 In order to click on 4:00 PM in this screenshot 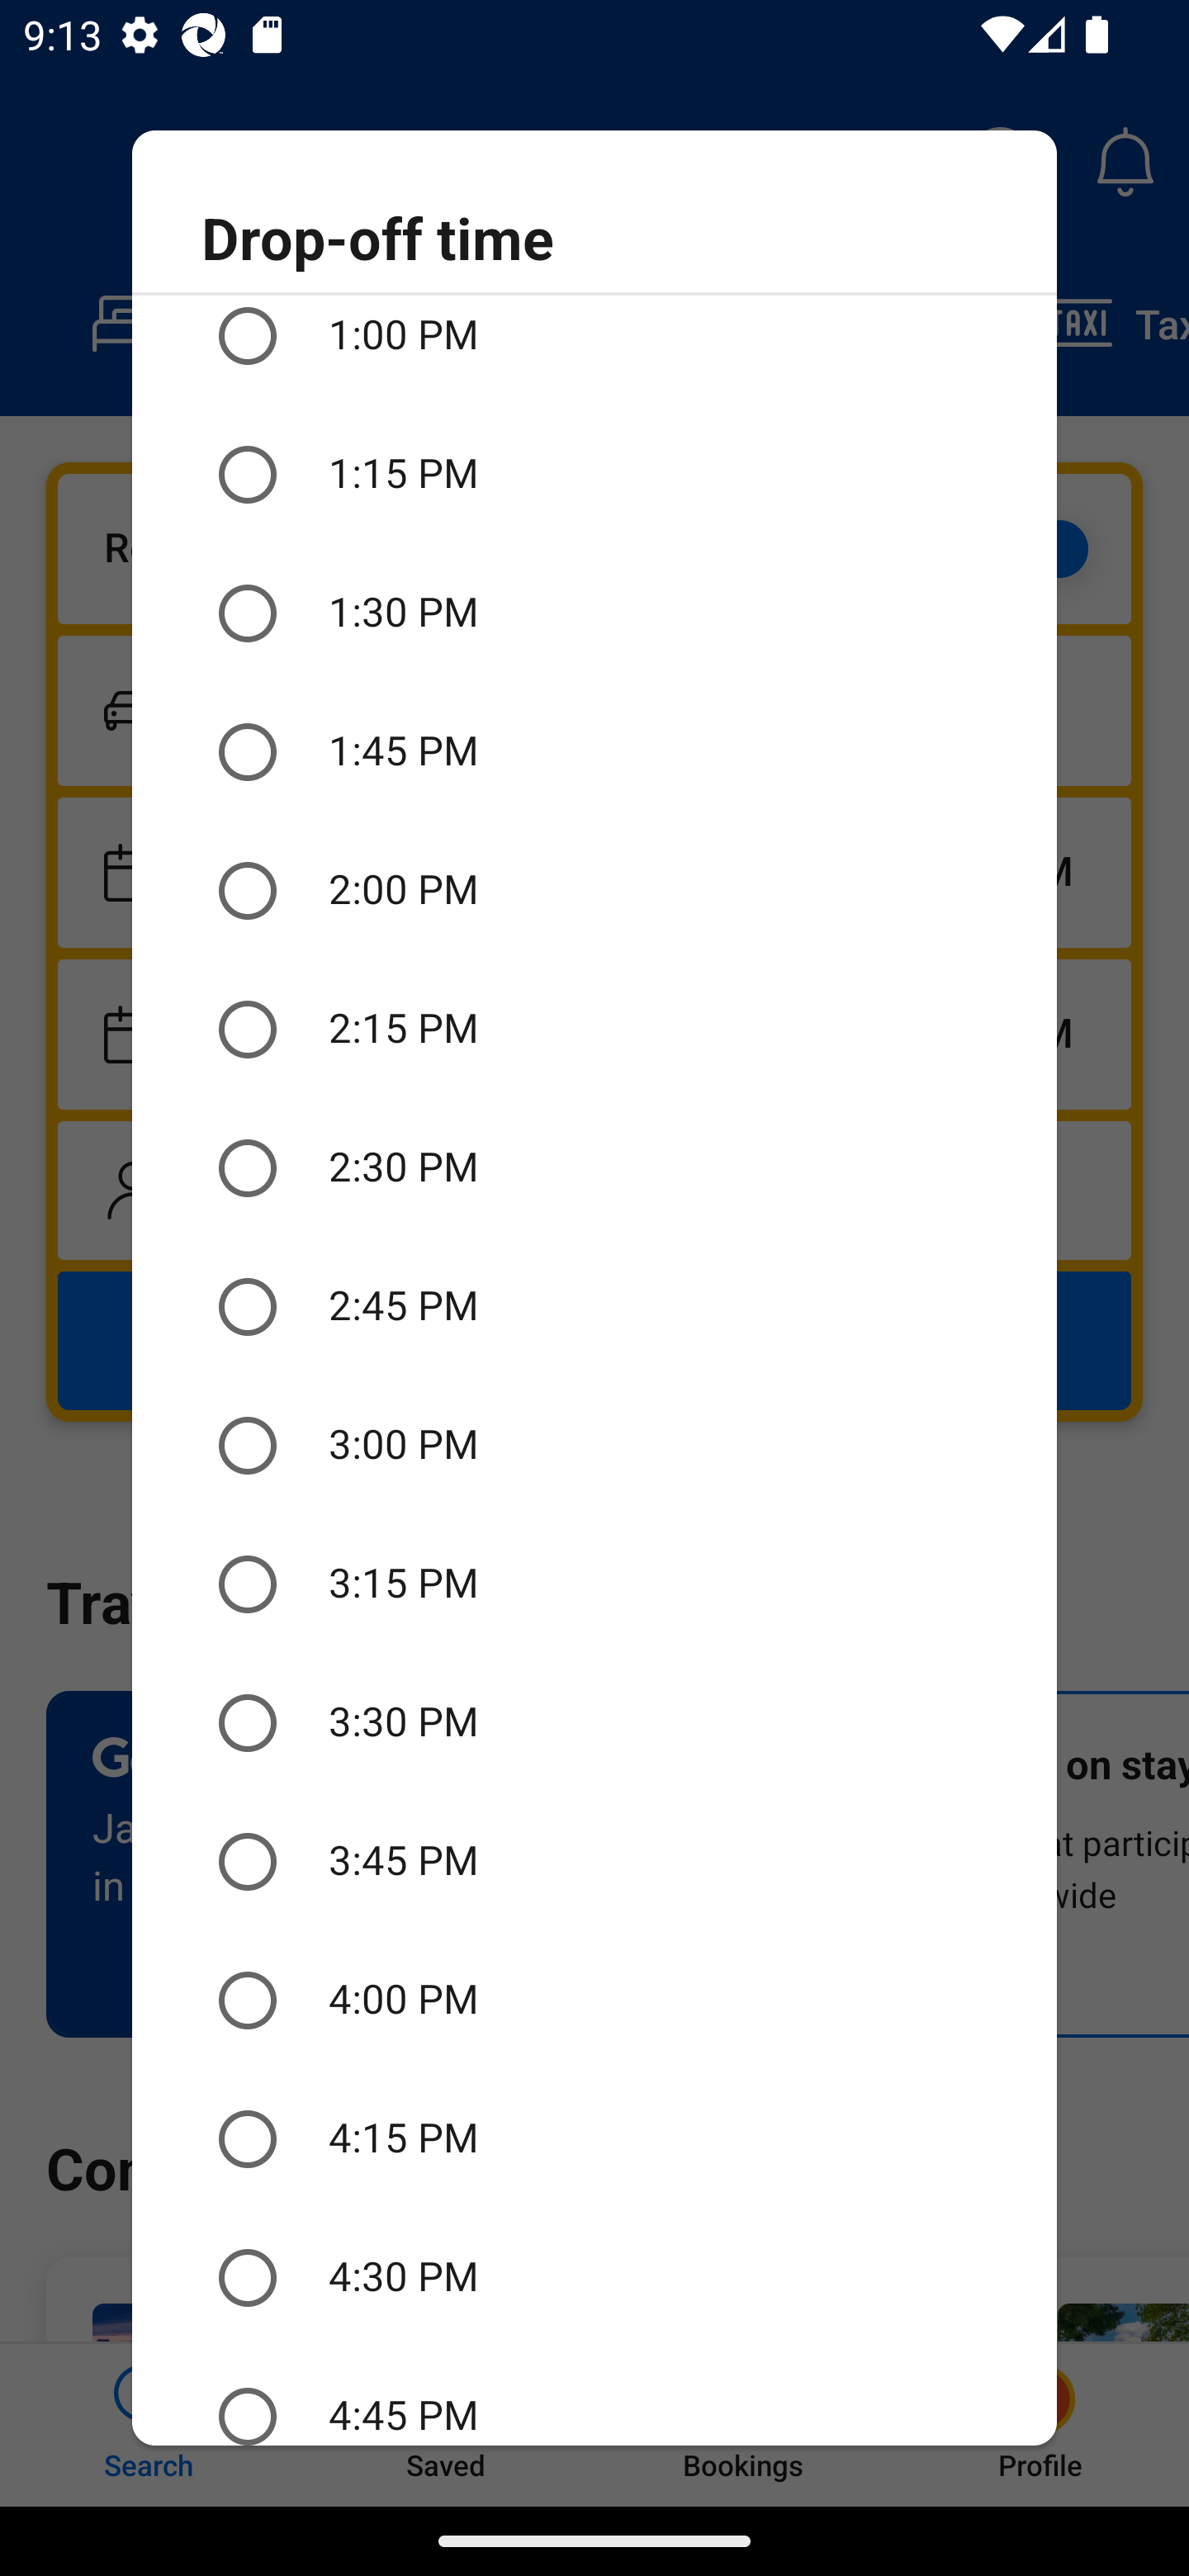, I will do `click(594, 2001)`.